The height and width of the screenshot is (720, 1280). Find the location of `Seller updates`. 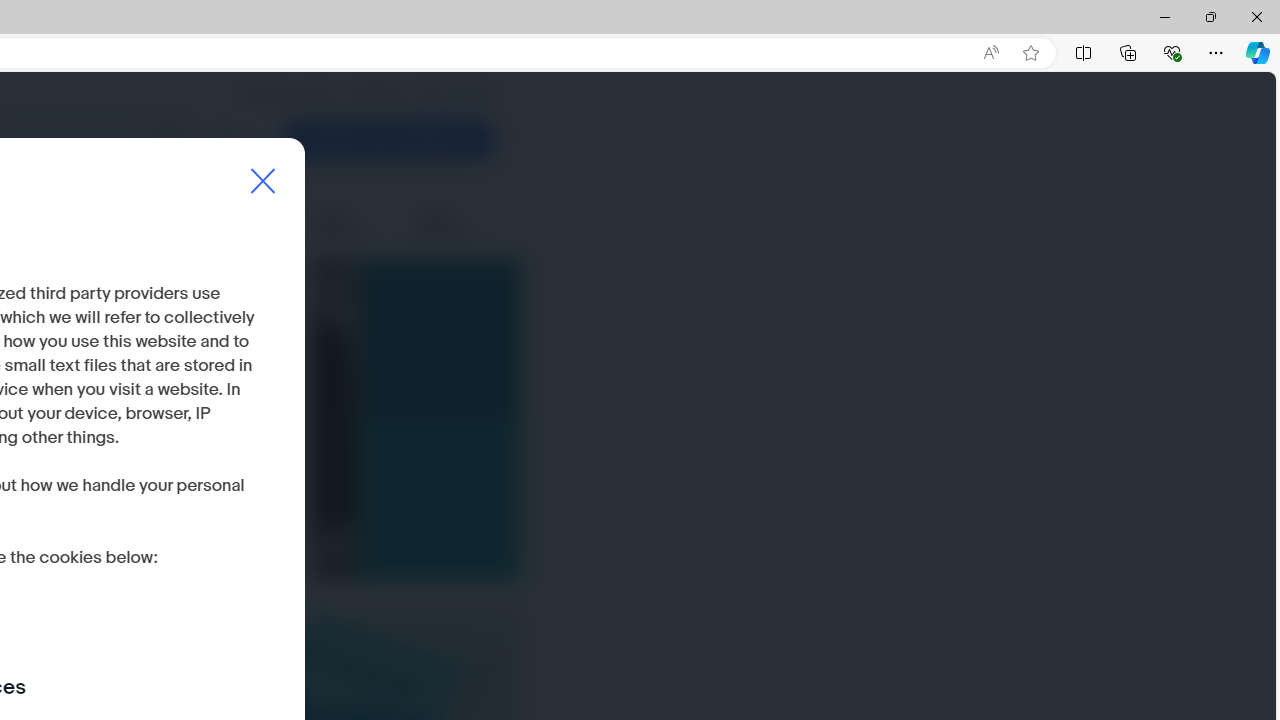

Seller updates is located at coordinates (353, 226).